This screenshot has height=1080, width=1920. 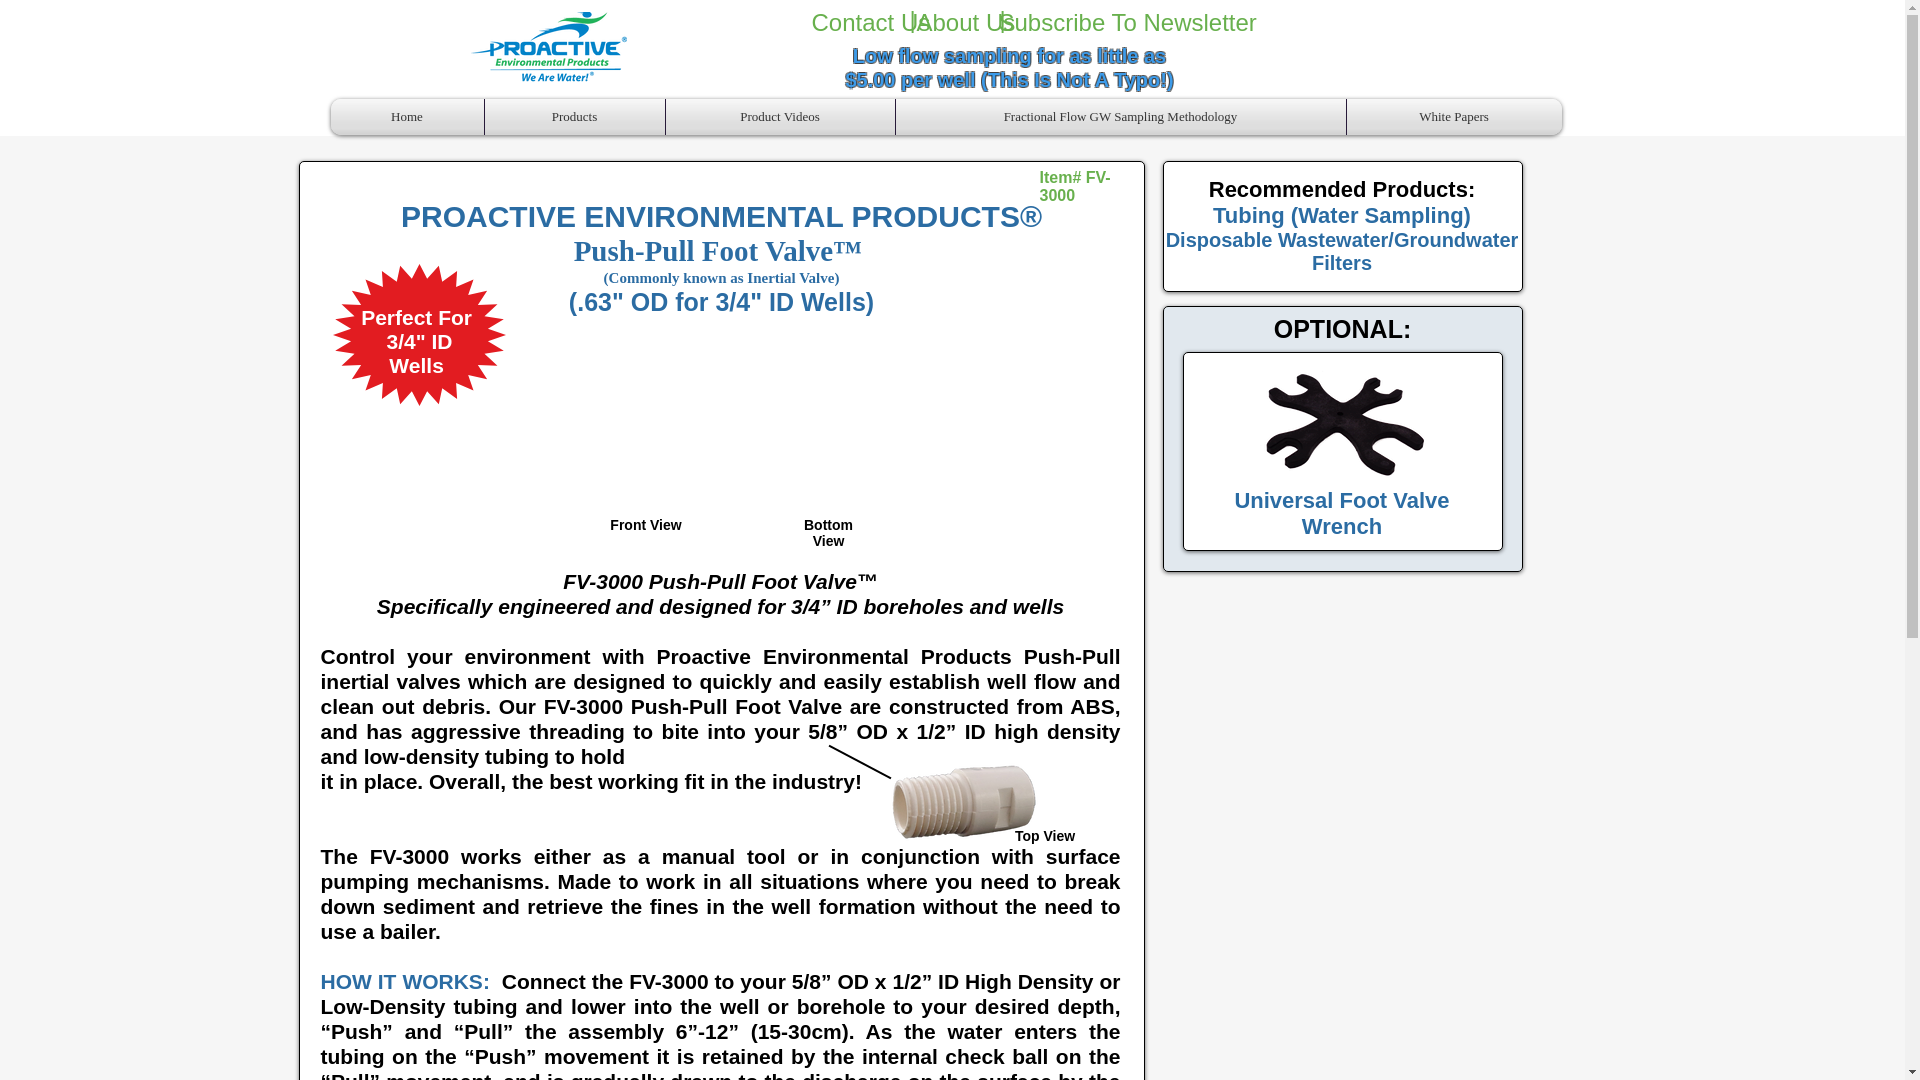 I want to click on Low flow sampling for as little as, so click(x=1008, y=56).